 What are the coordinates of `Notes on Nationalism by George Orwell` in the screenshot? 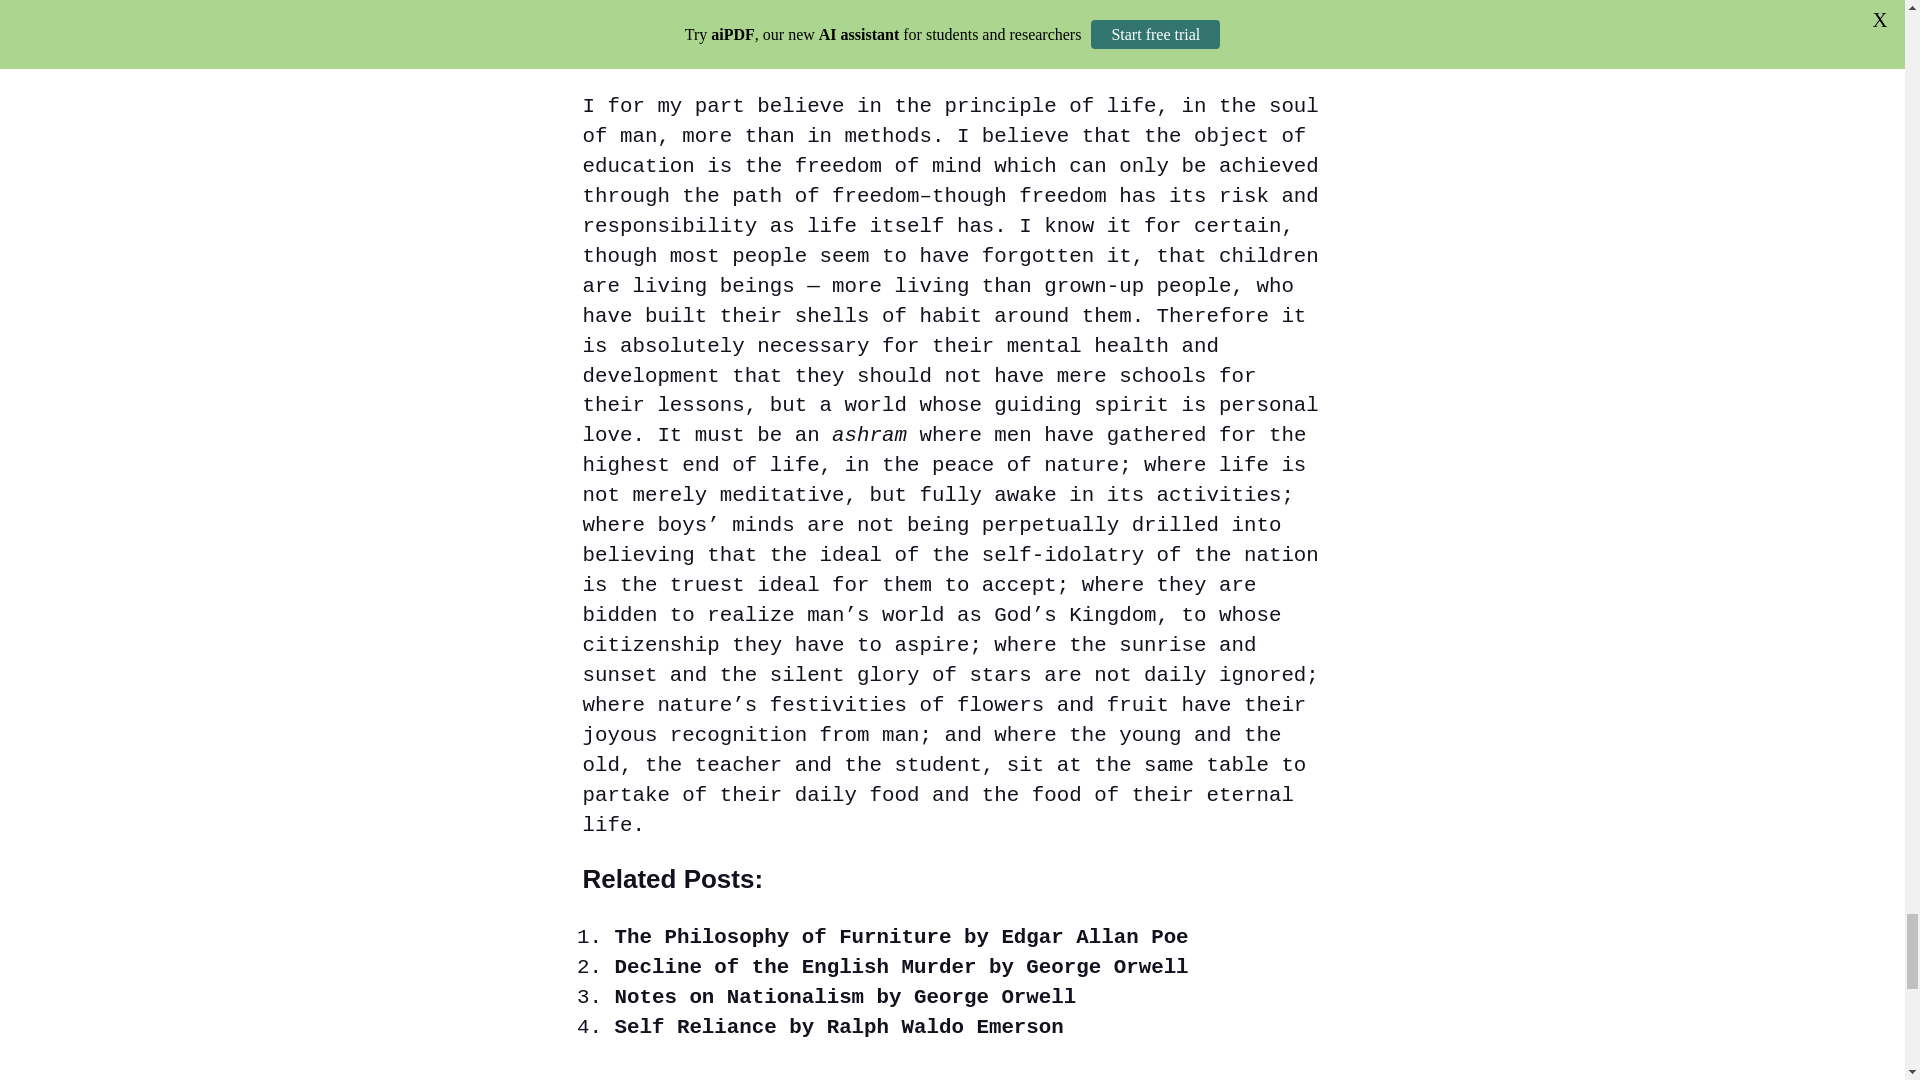 It's located at (844, 997).